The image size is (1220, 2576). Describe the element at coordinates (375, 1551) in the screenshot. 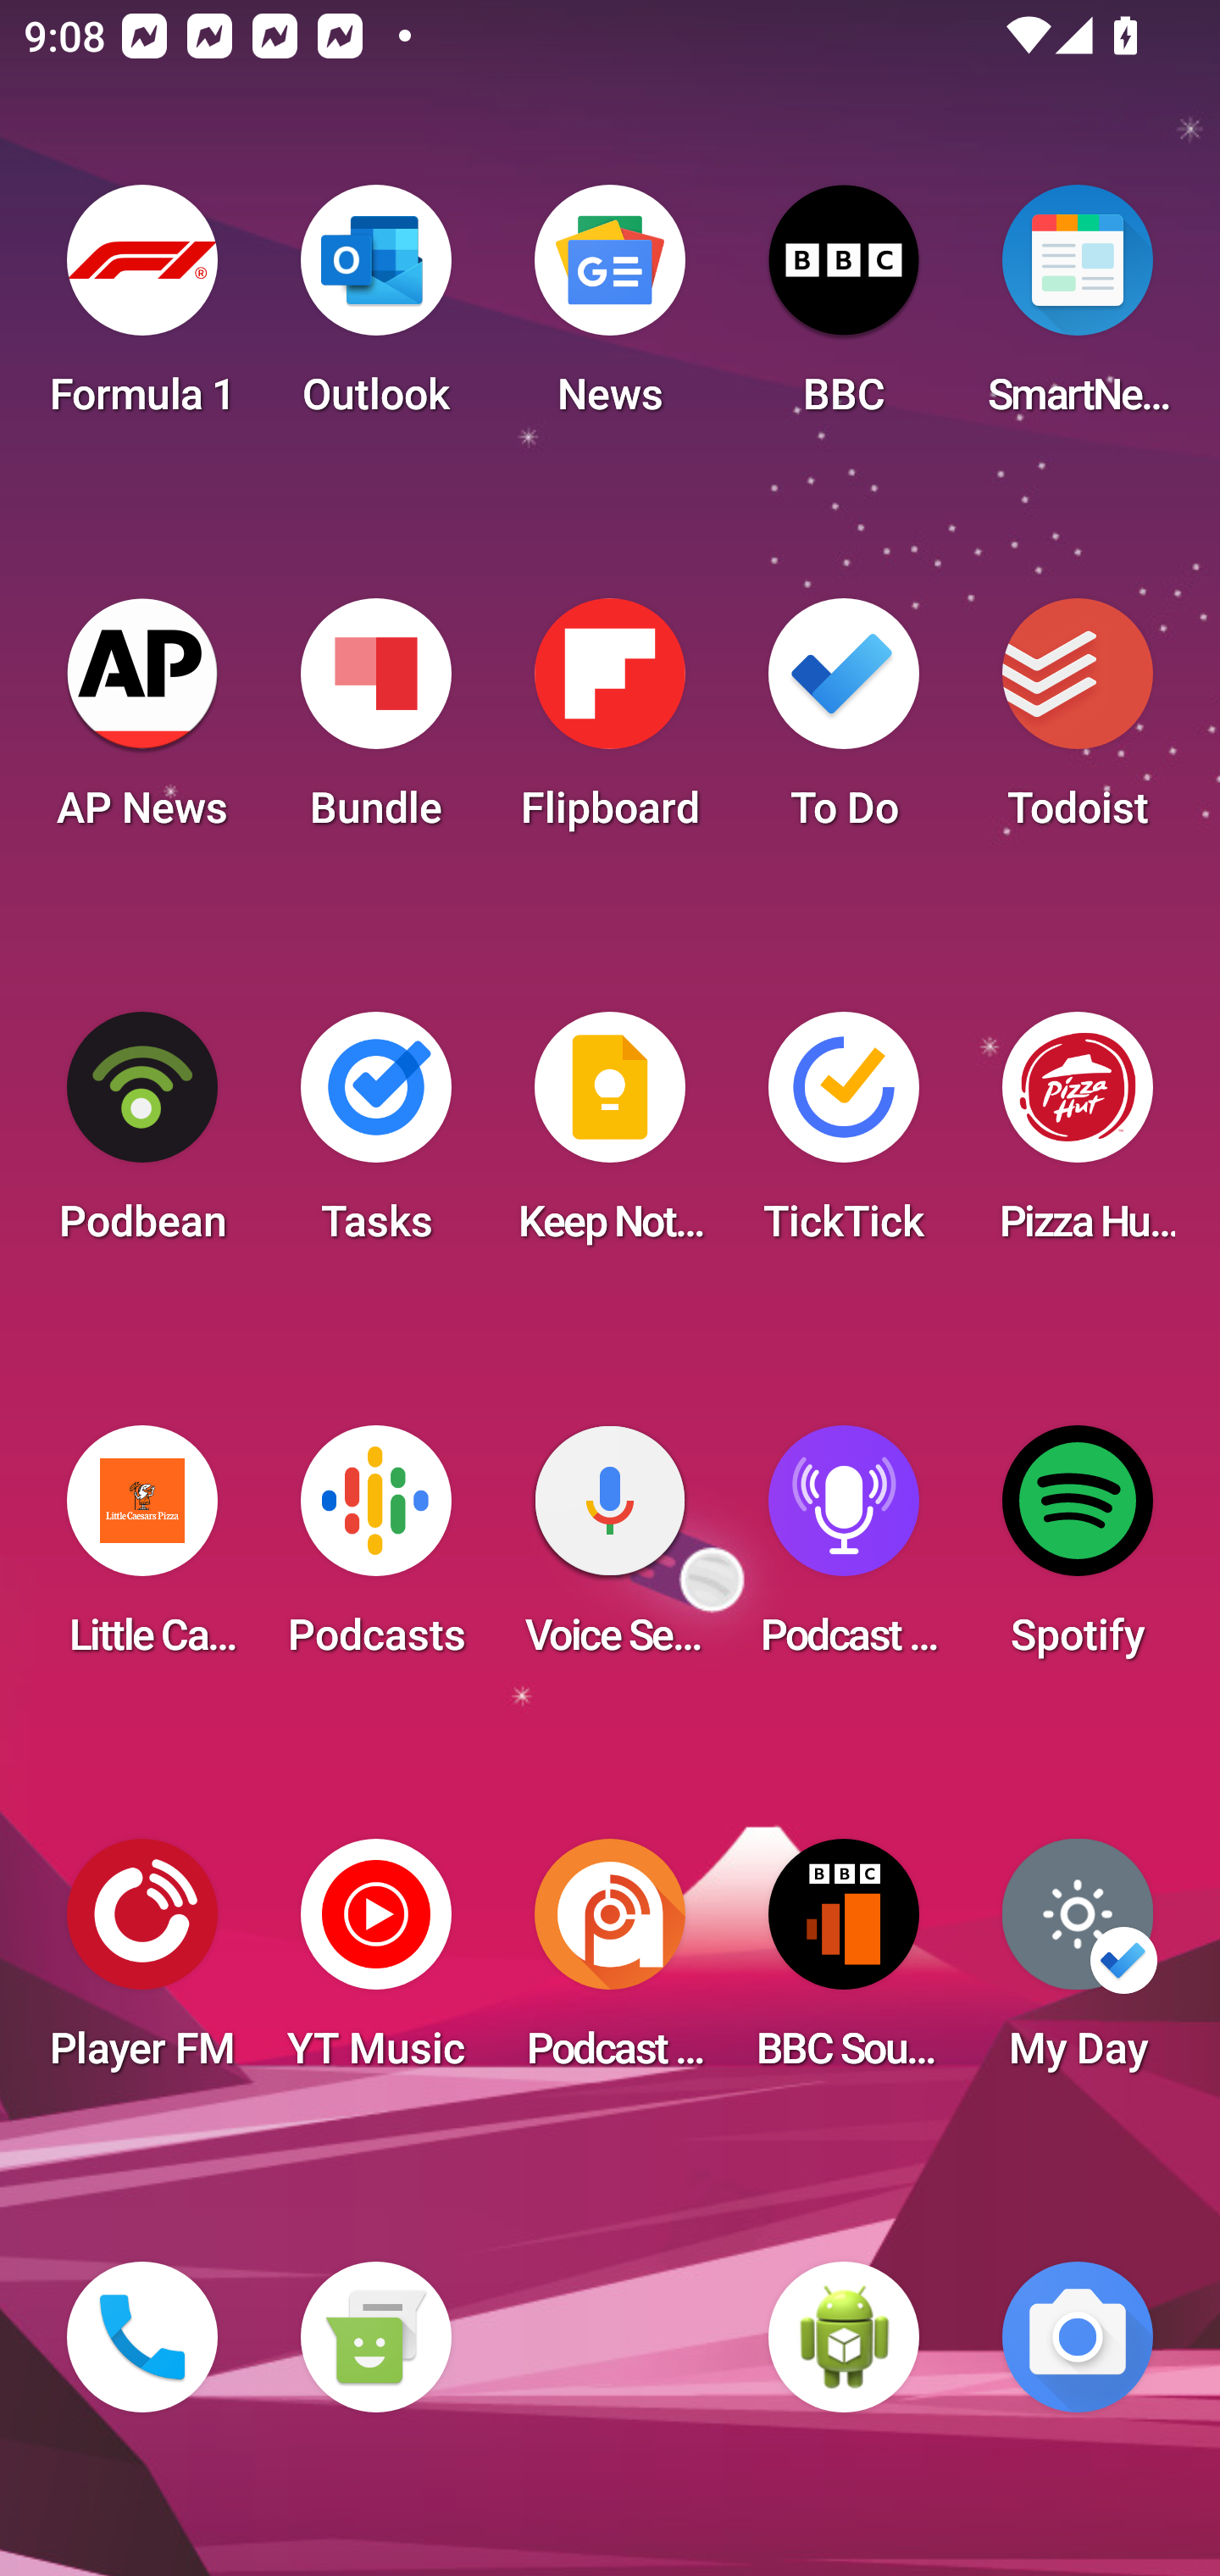

I see `Podcasts` at that location.